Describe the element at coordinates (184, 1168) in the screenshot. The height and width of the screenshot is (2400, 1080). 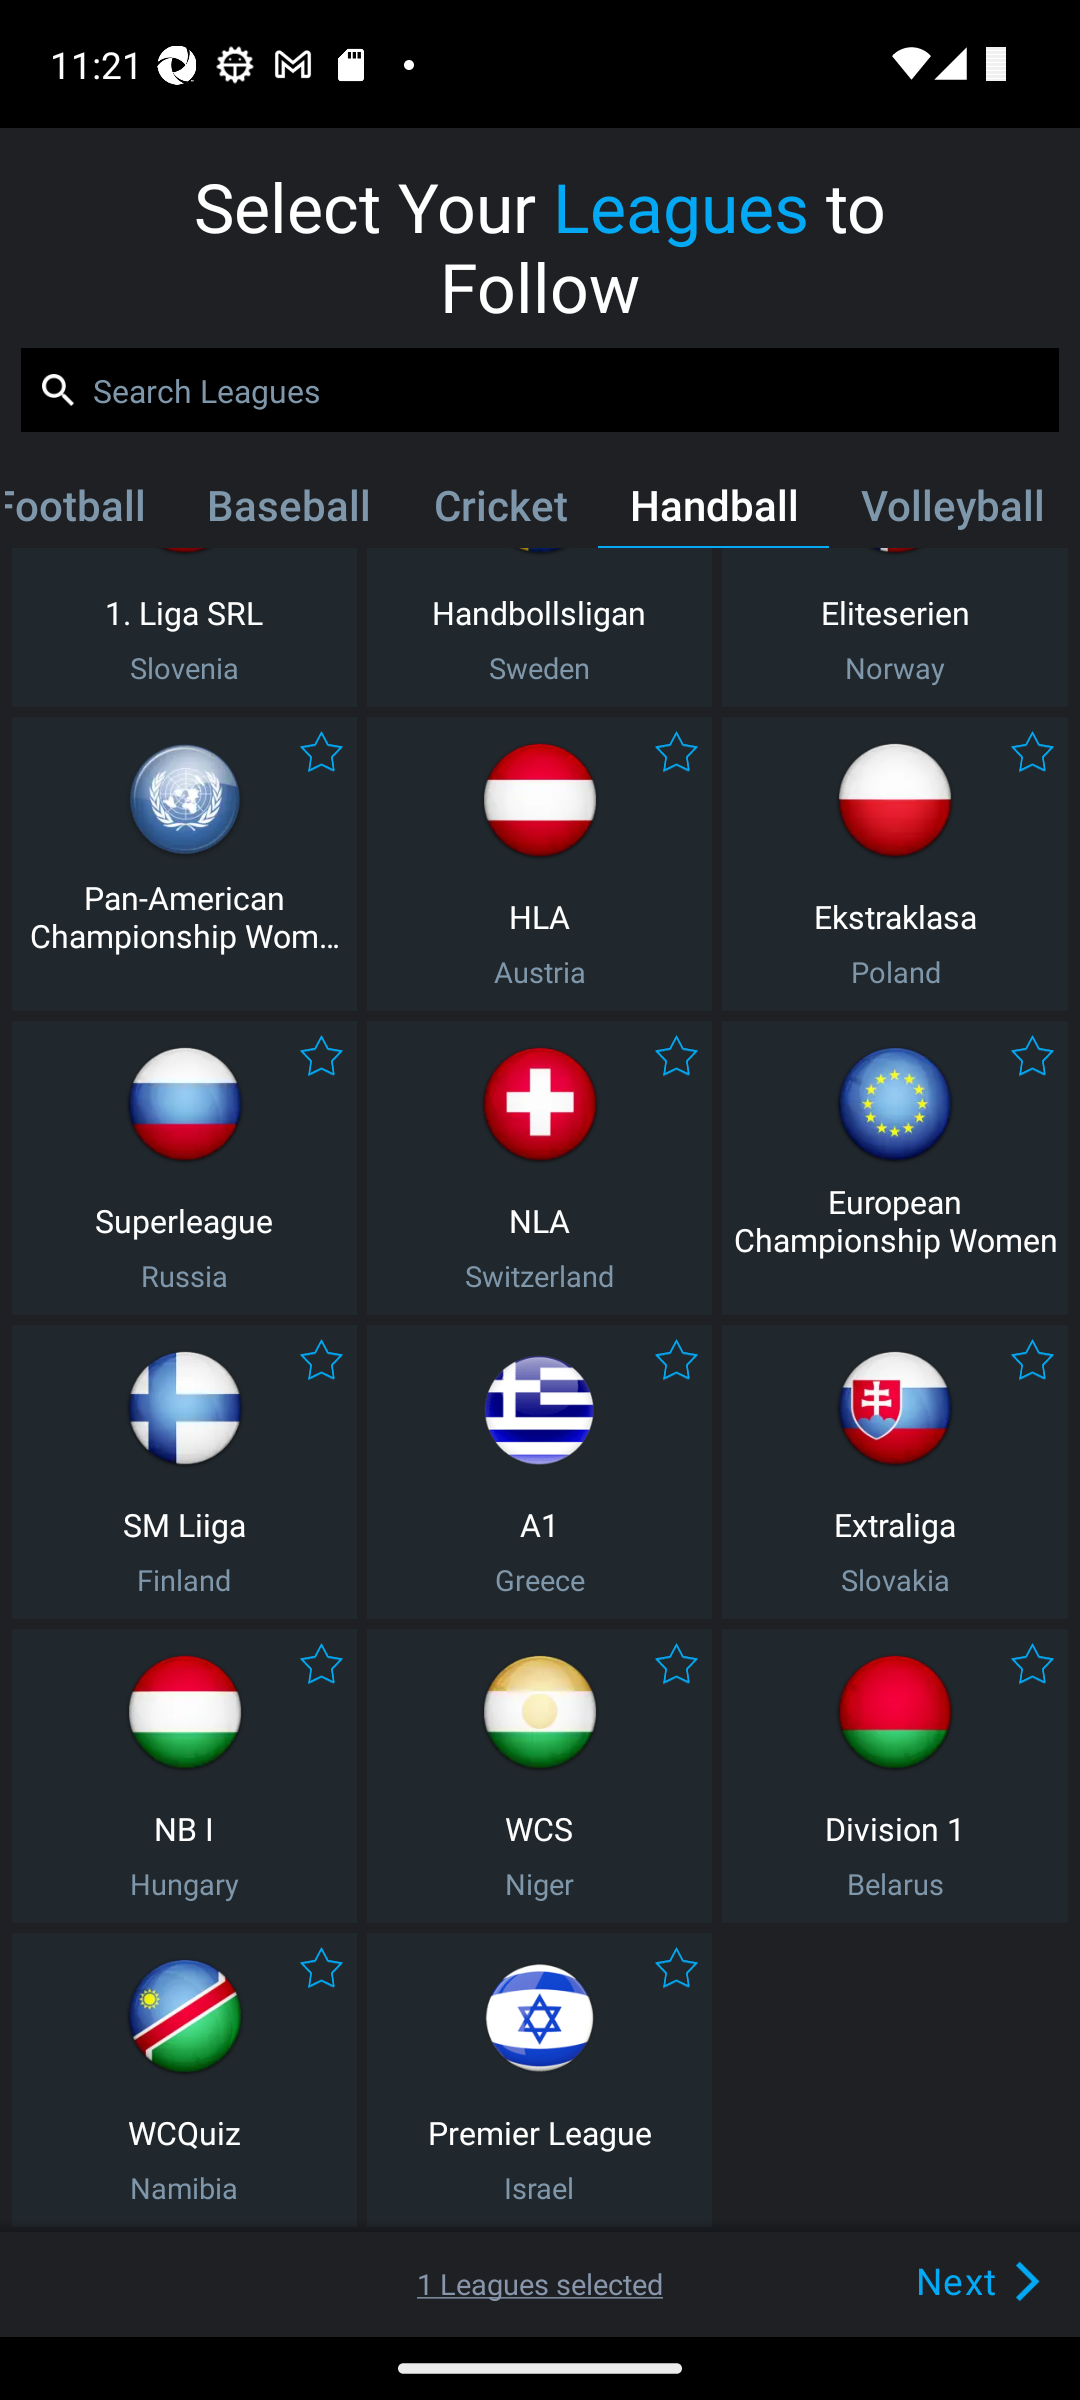
I see `Superleague Russia` at that location.